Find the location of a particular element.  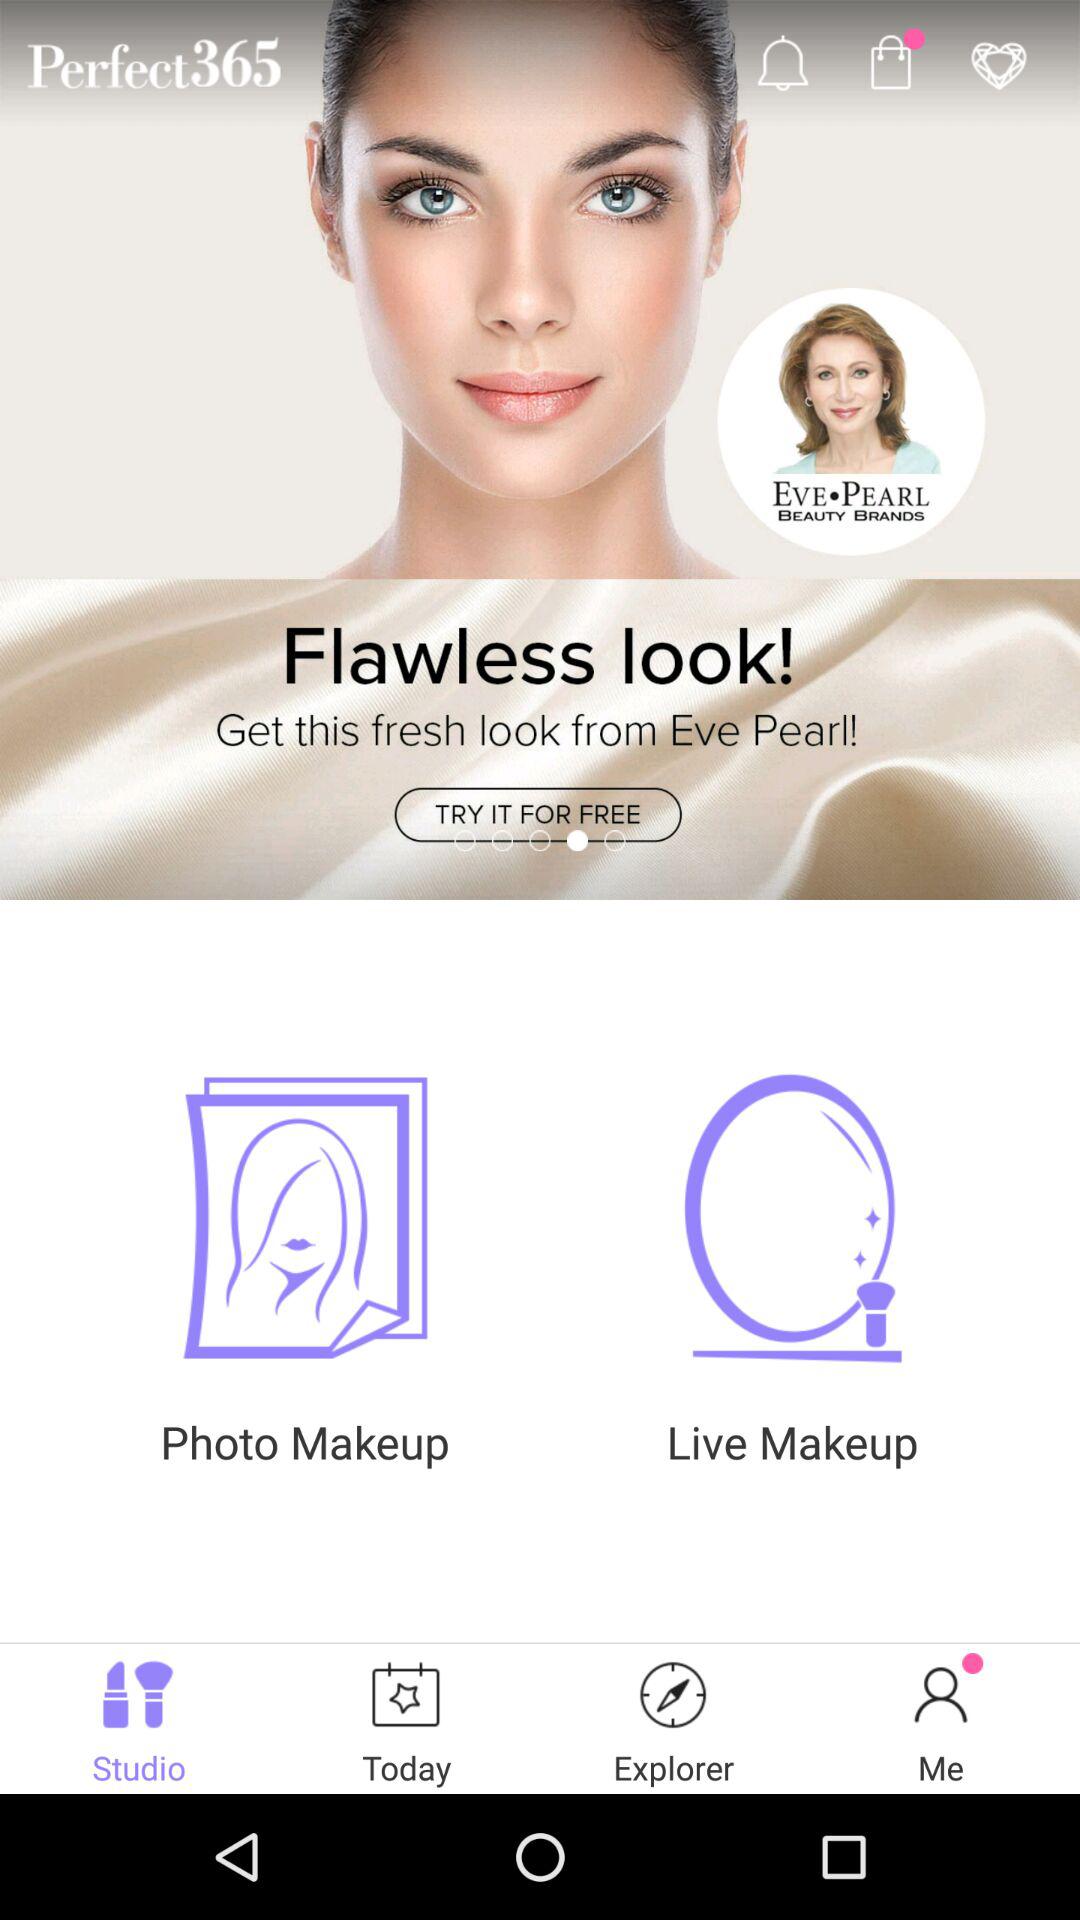

select the icon for explorer option is located at coordinates (674, 1695).